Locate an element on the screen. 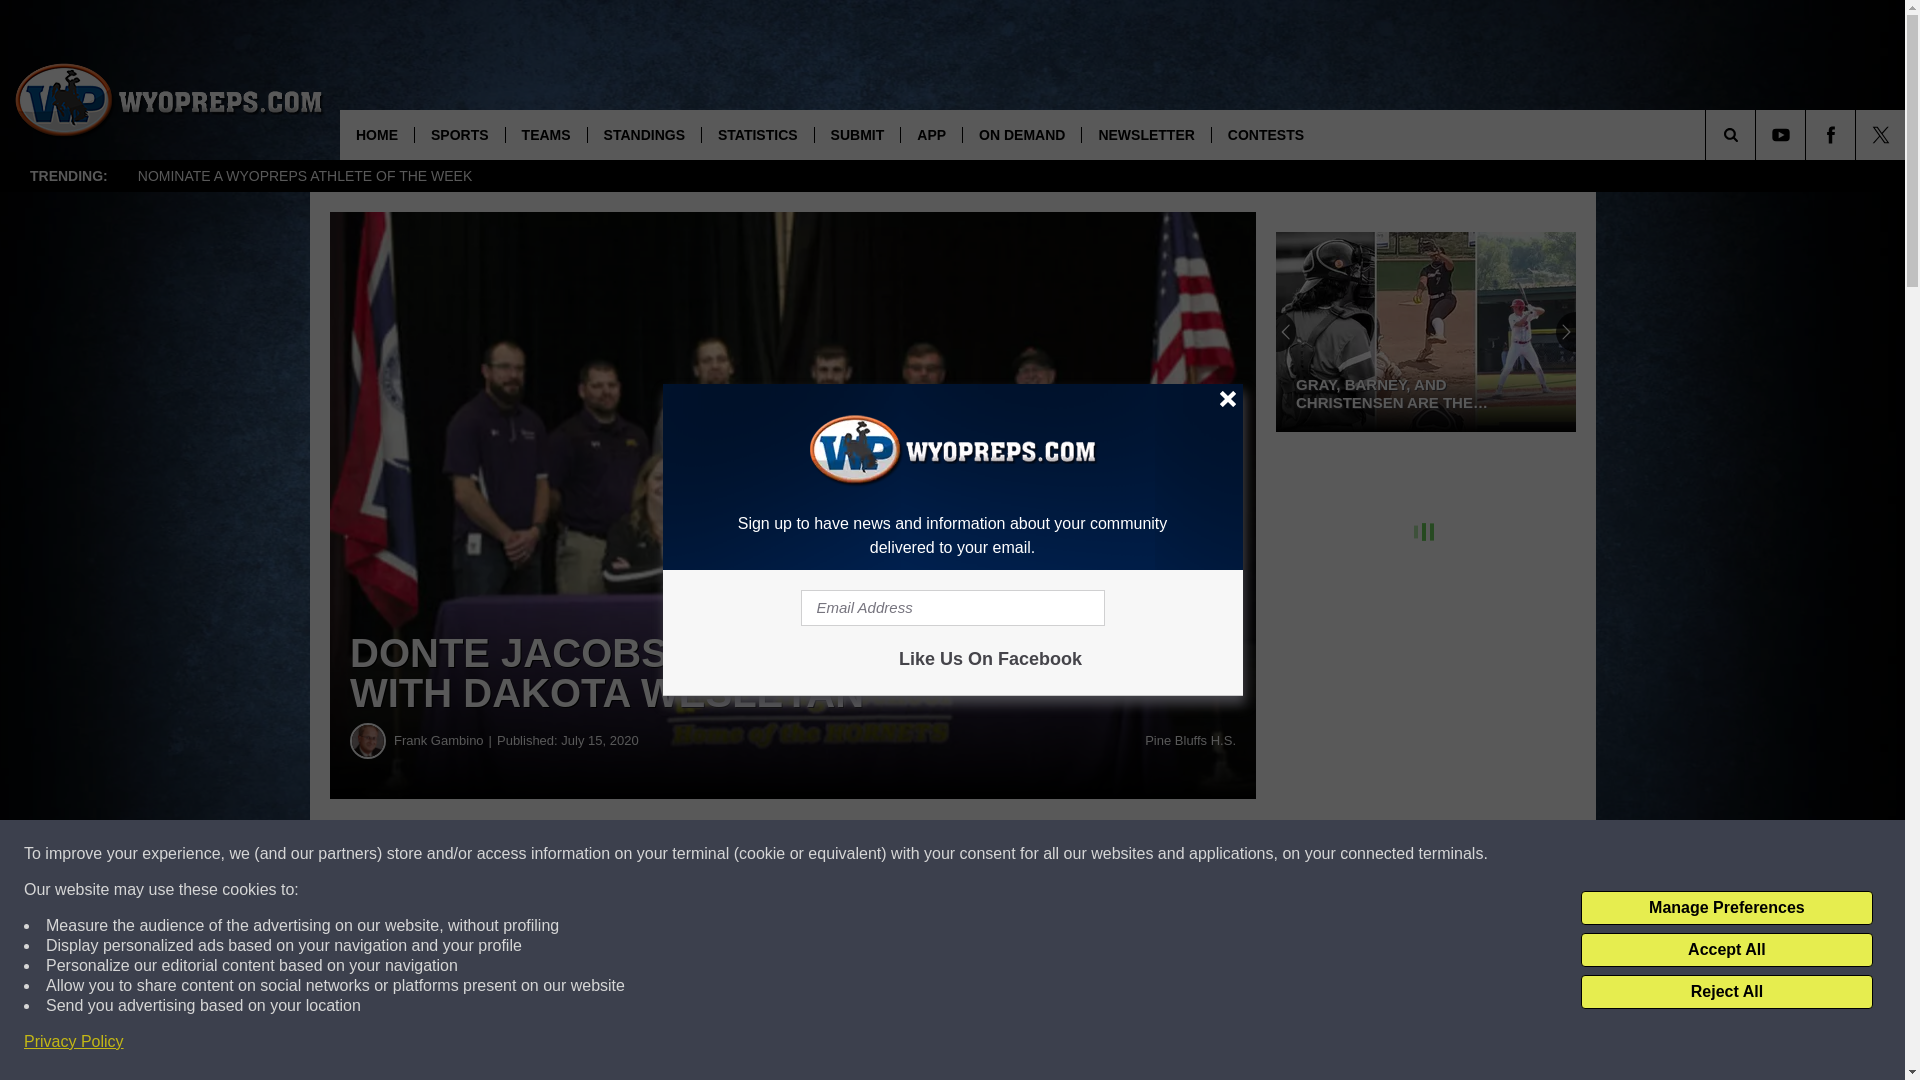 The image size is (1920, 1080). Privacy Policy is located at coordinates (74, 1042).